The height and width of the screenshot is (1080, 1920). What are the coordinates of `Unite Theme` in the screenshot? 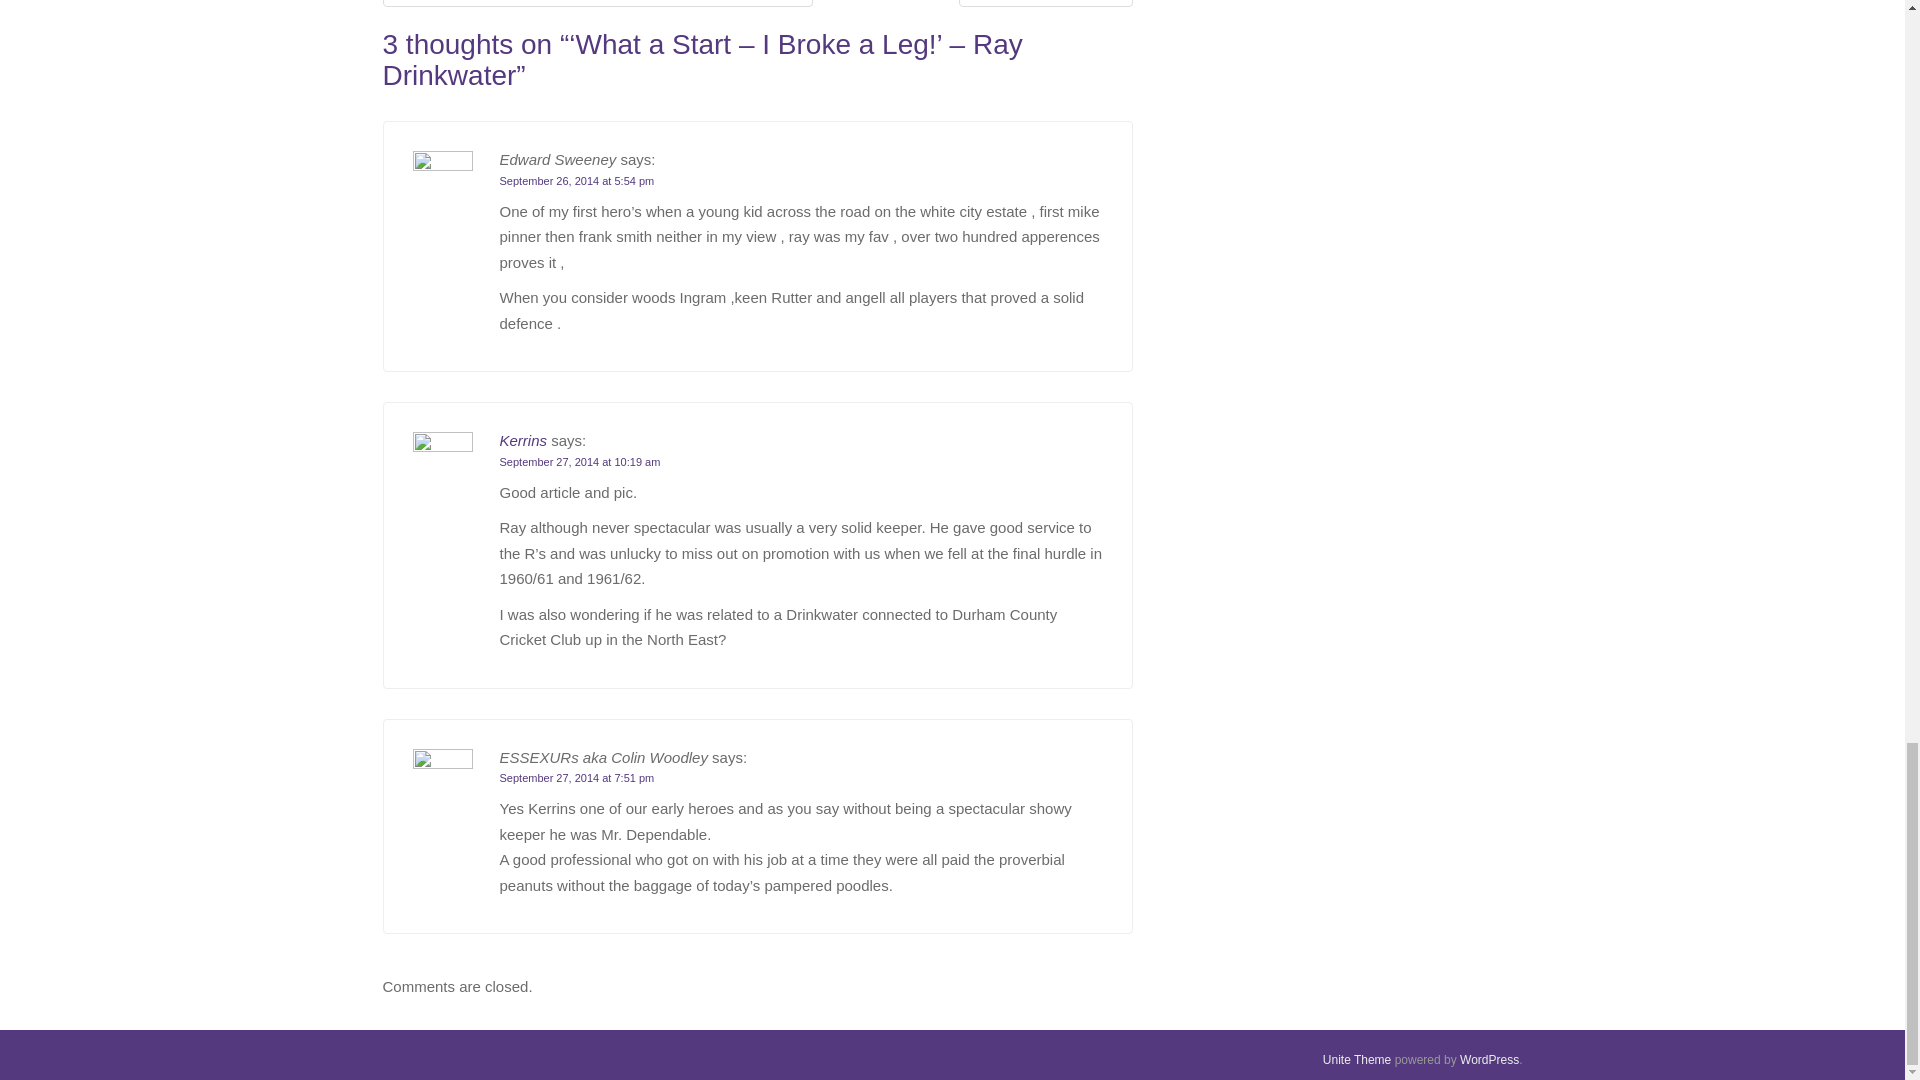 It's located at (1356, 1060).